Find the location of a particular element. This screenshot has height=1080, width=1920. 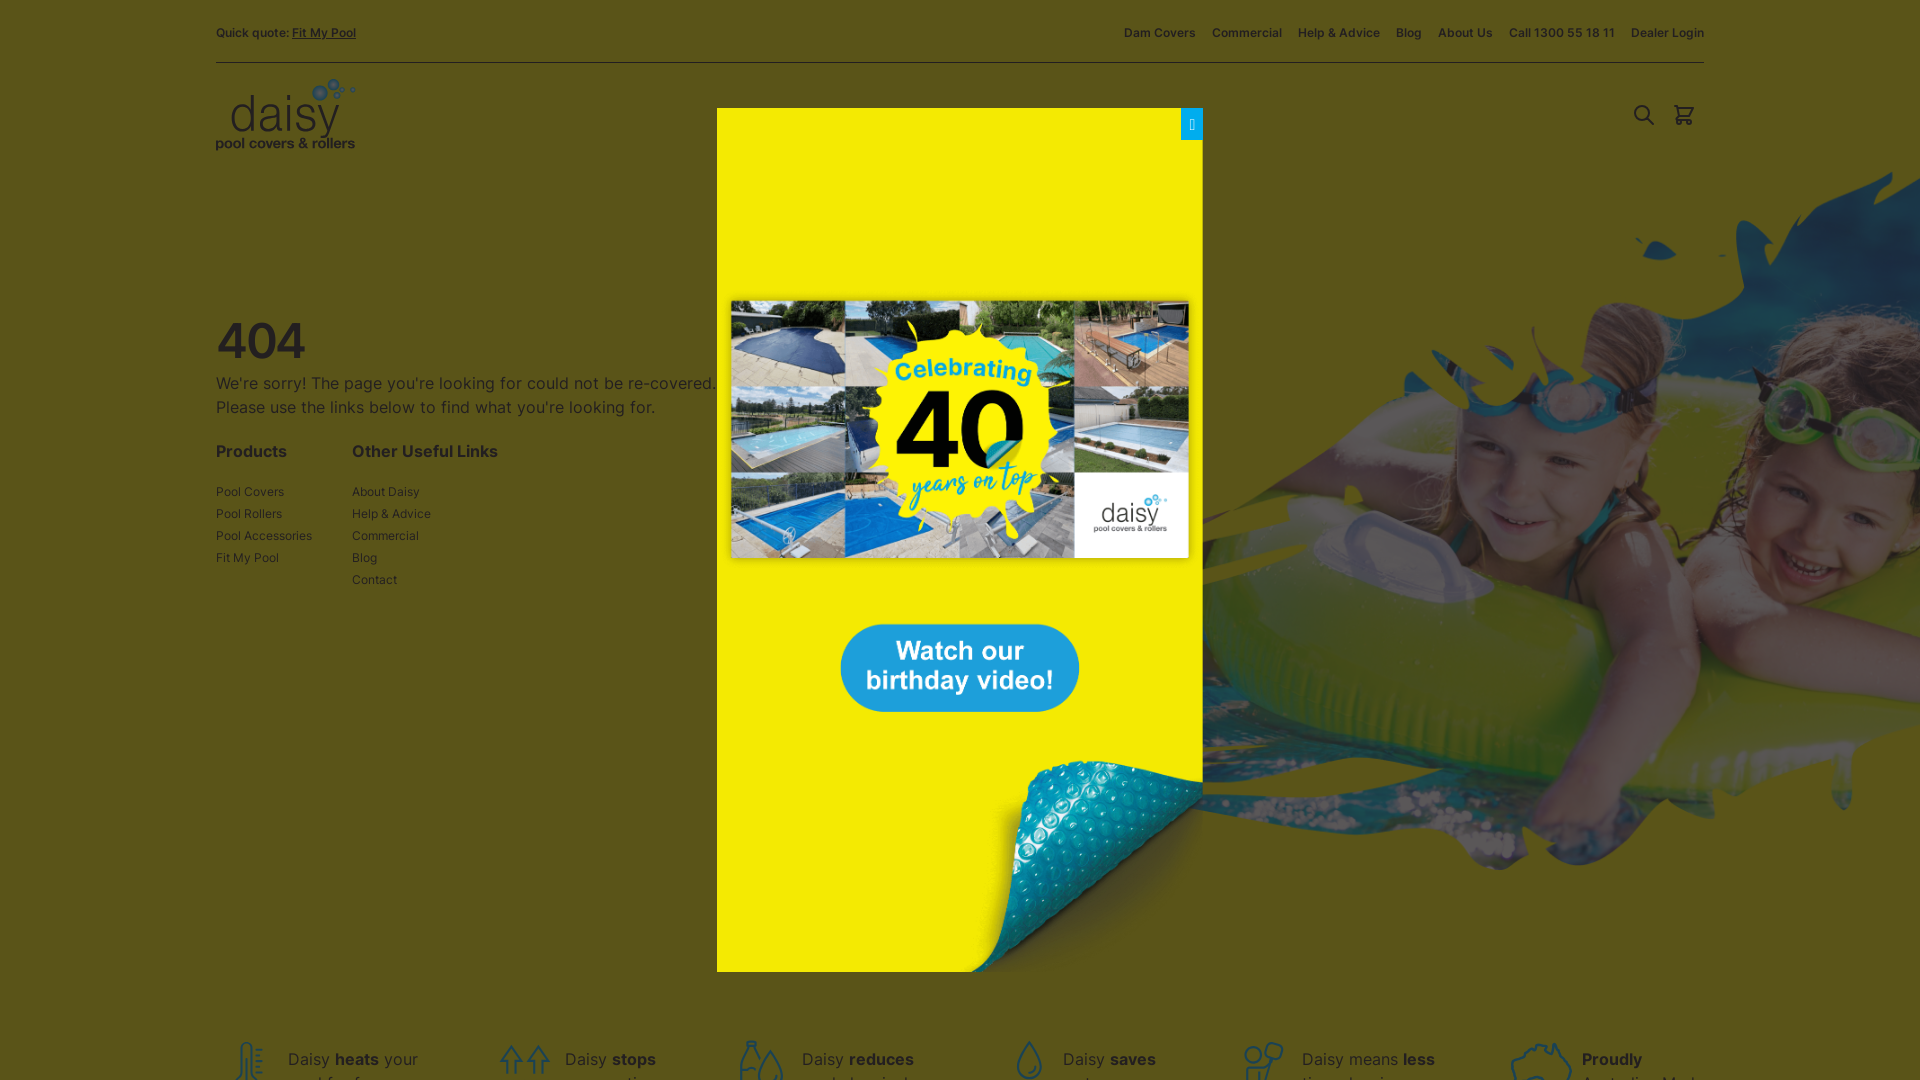

Blog is located at coordinates (364, 558).